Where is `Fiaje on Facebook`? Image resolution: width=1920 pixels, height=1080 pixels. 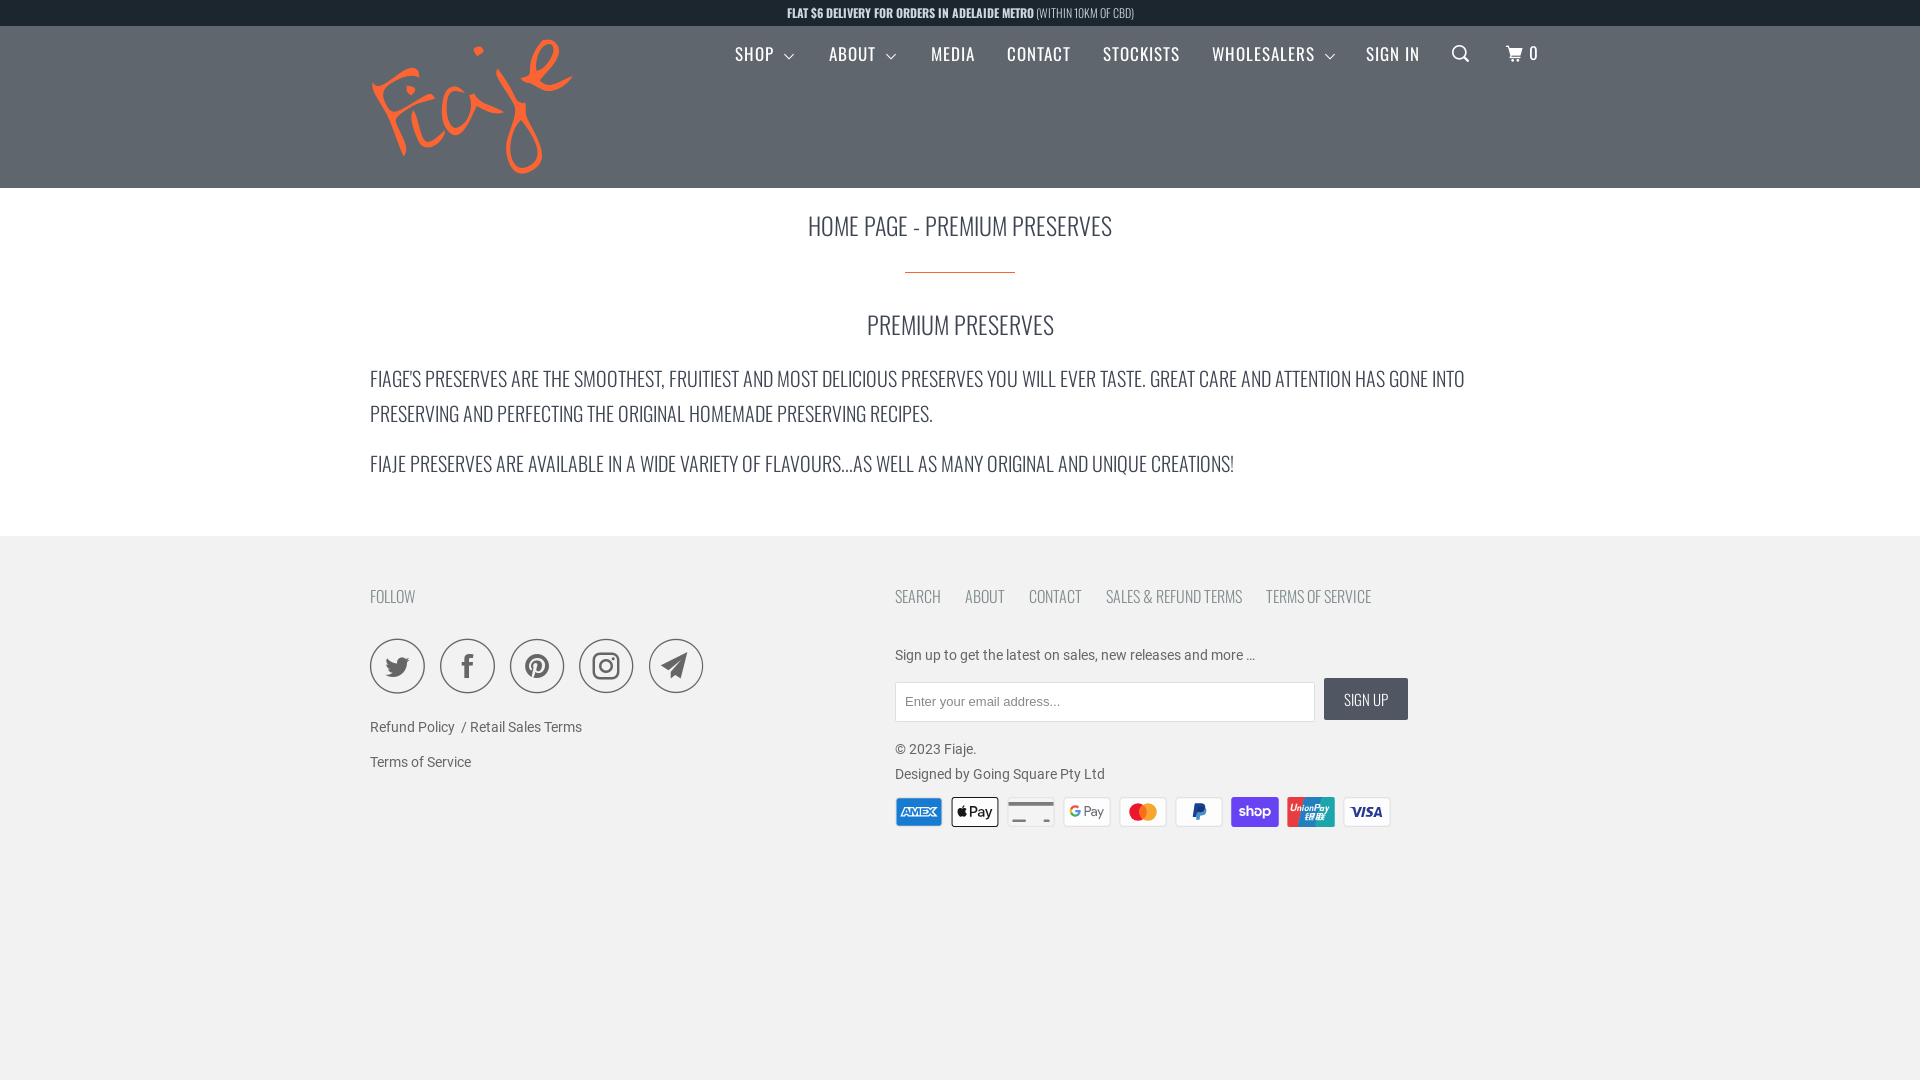
Fiaje on Facebook is located at coordinates (473, 666).